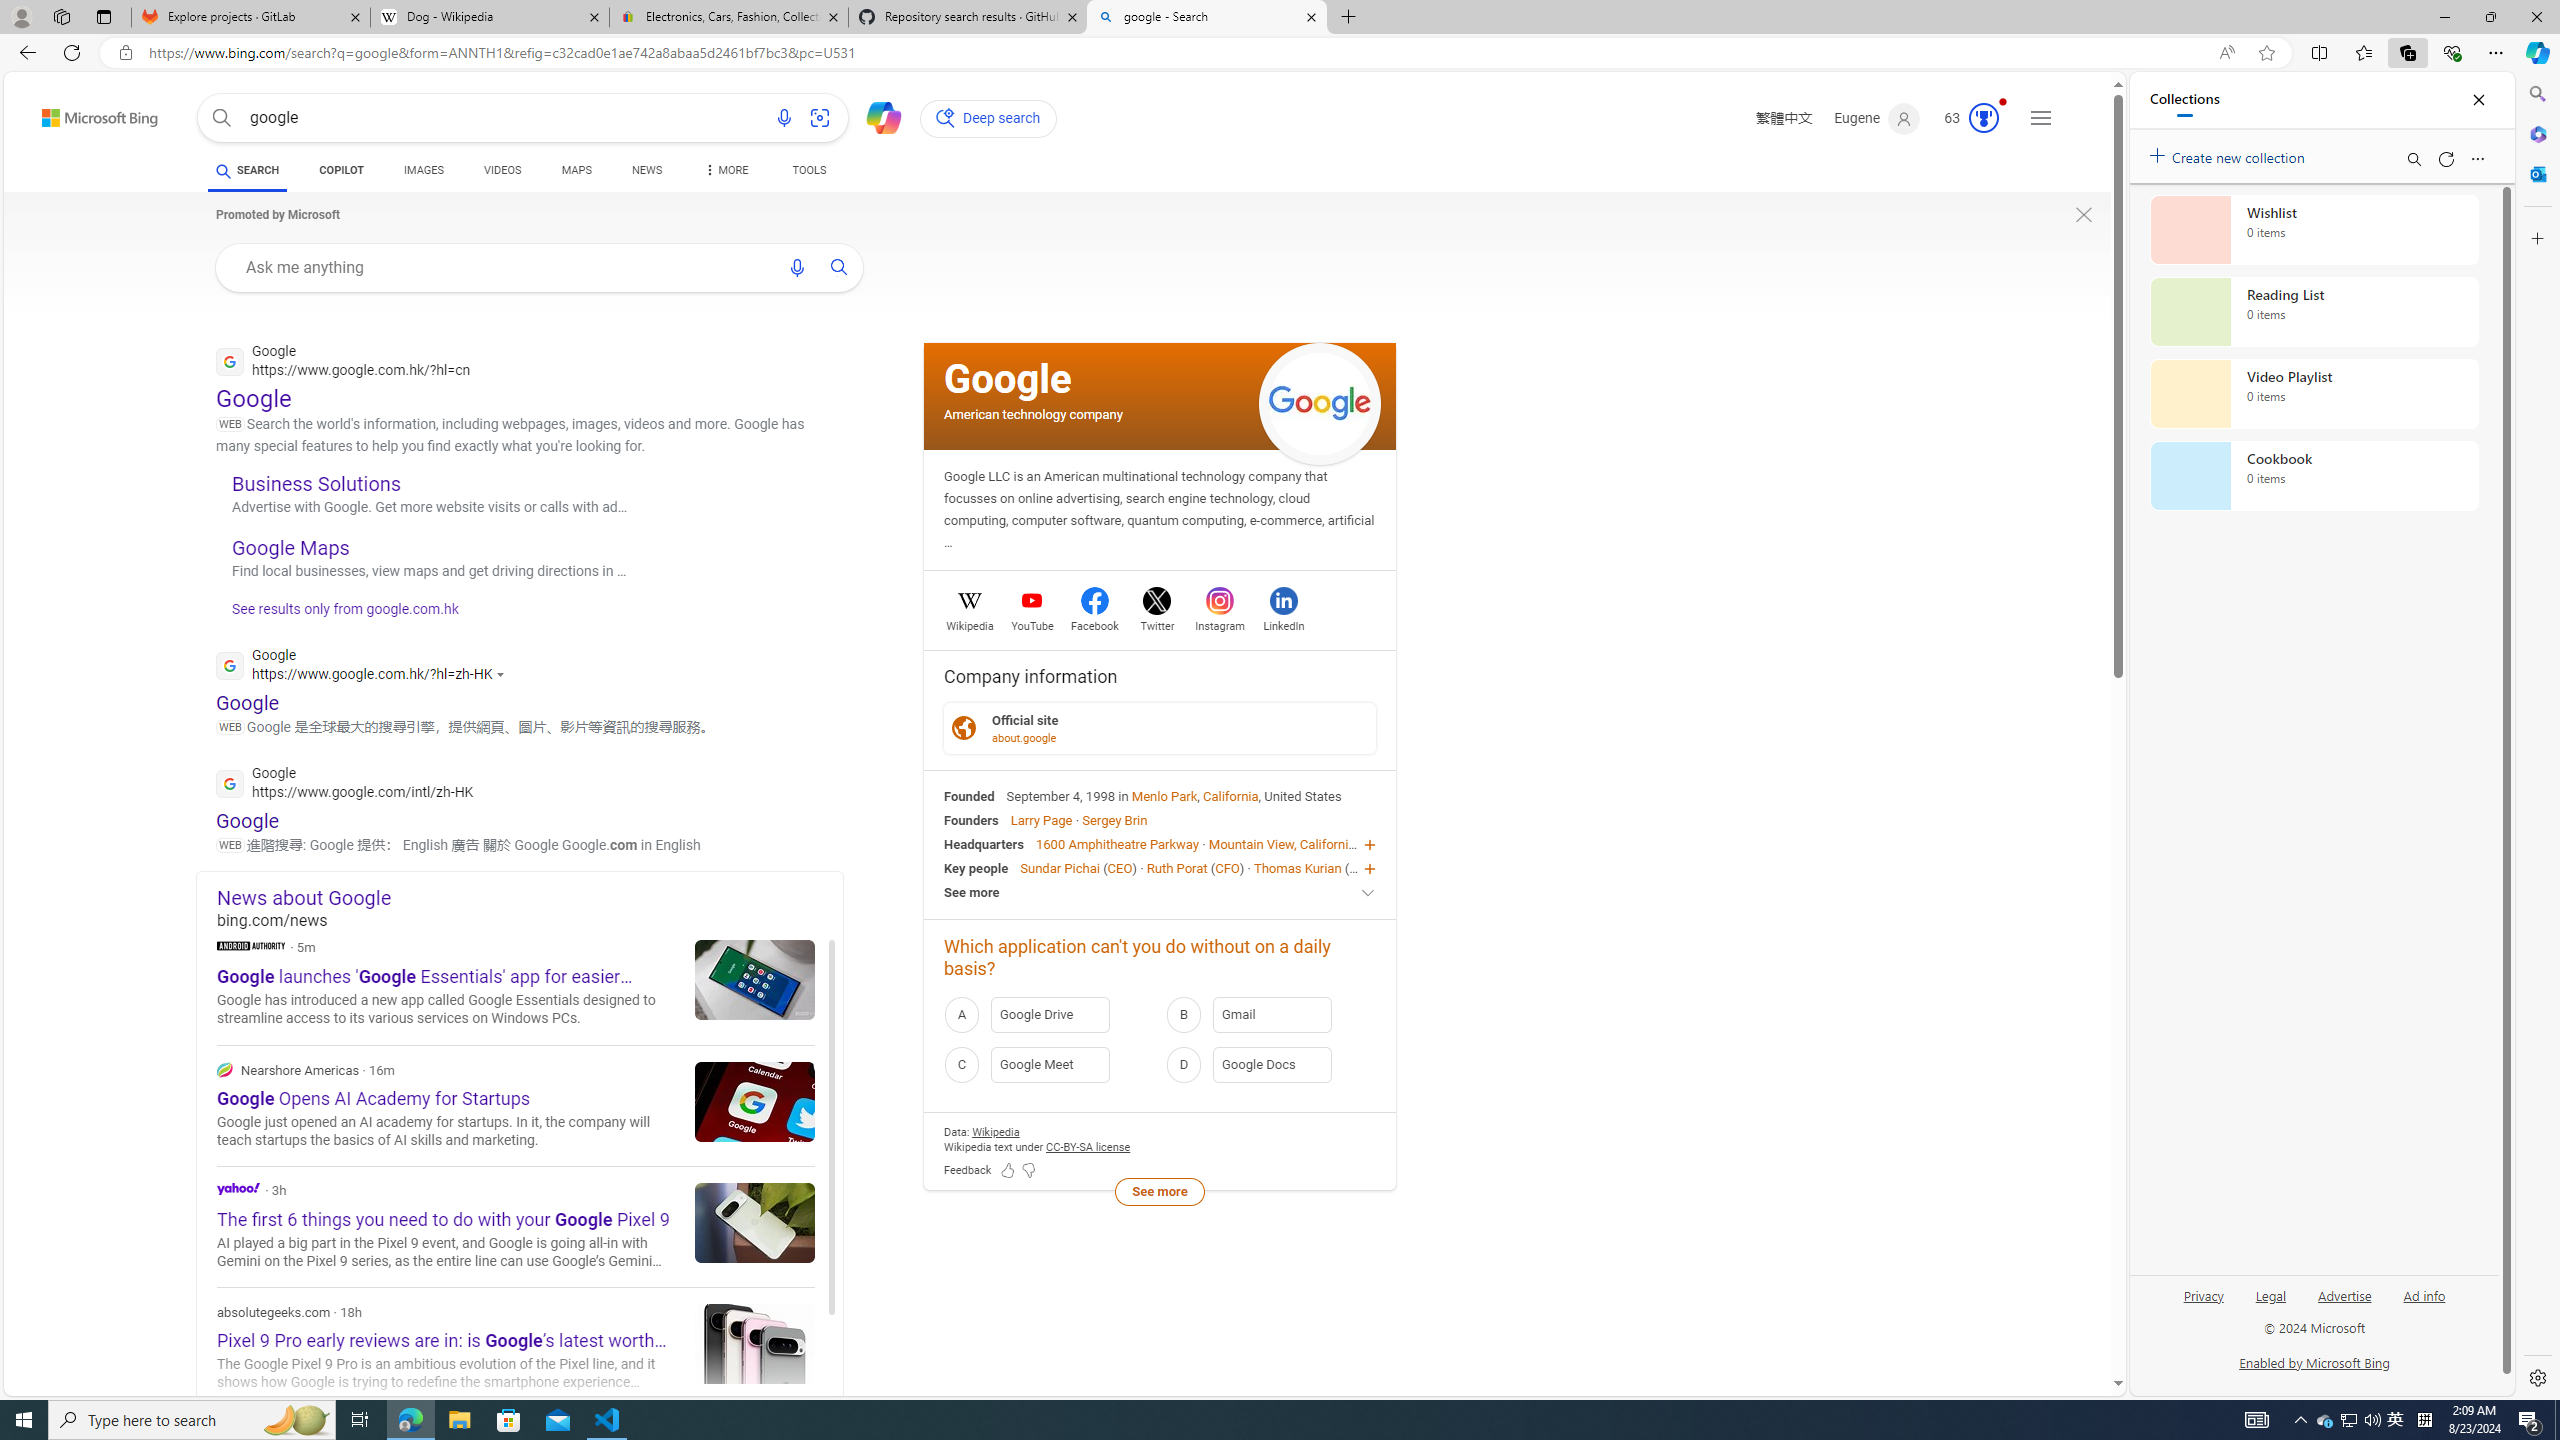  I want to click on Address and search bar, so click(1178, 53).